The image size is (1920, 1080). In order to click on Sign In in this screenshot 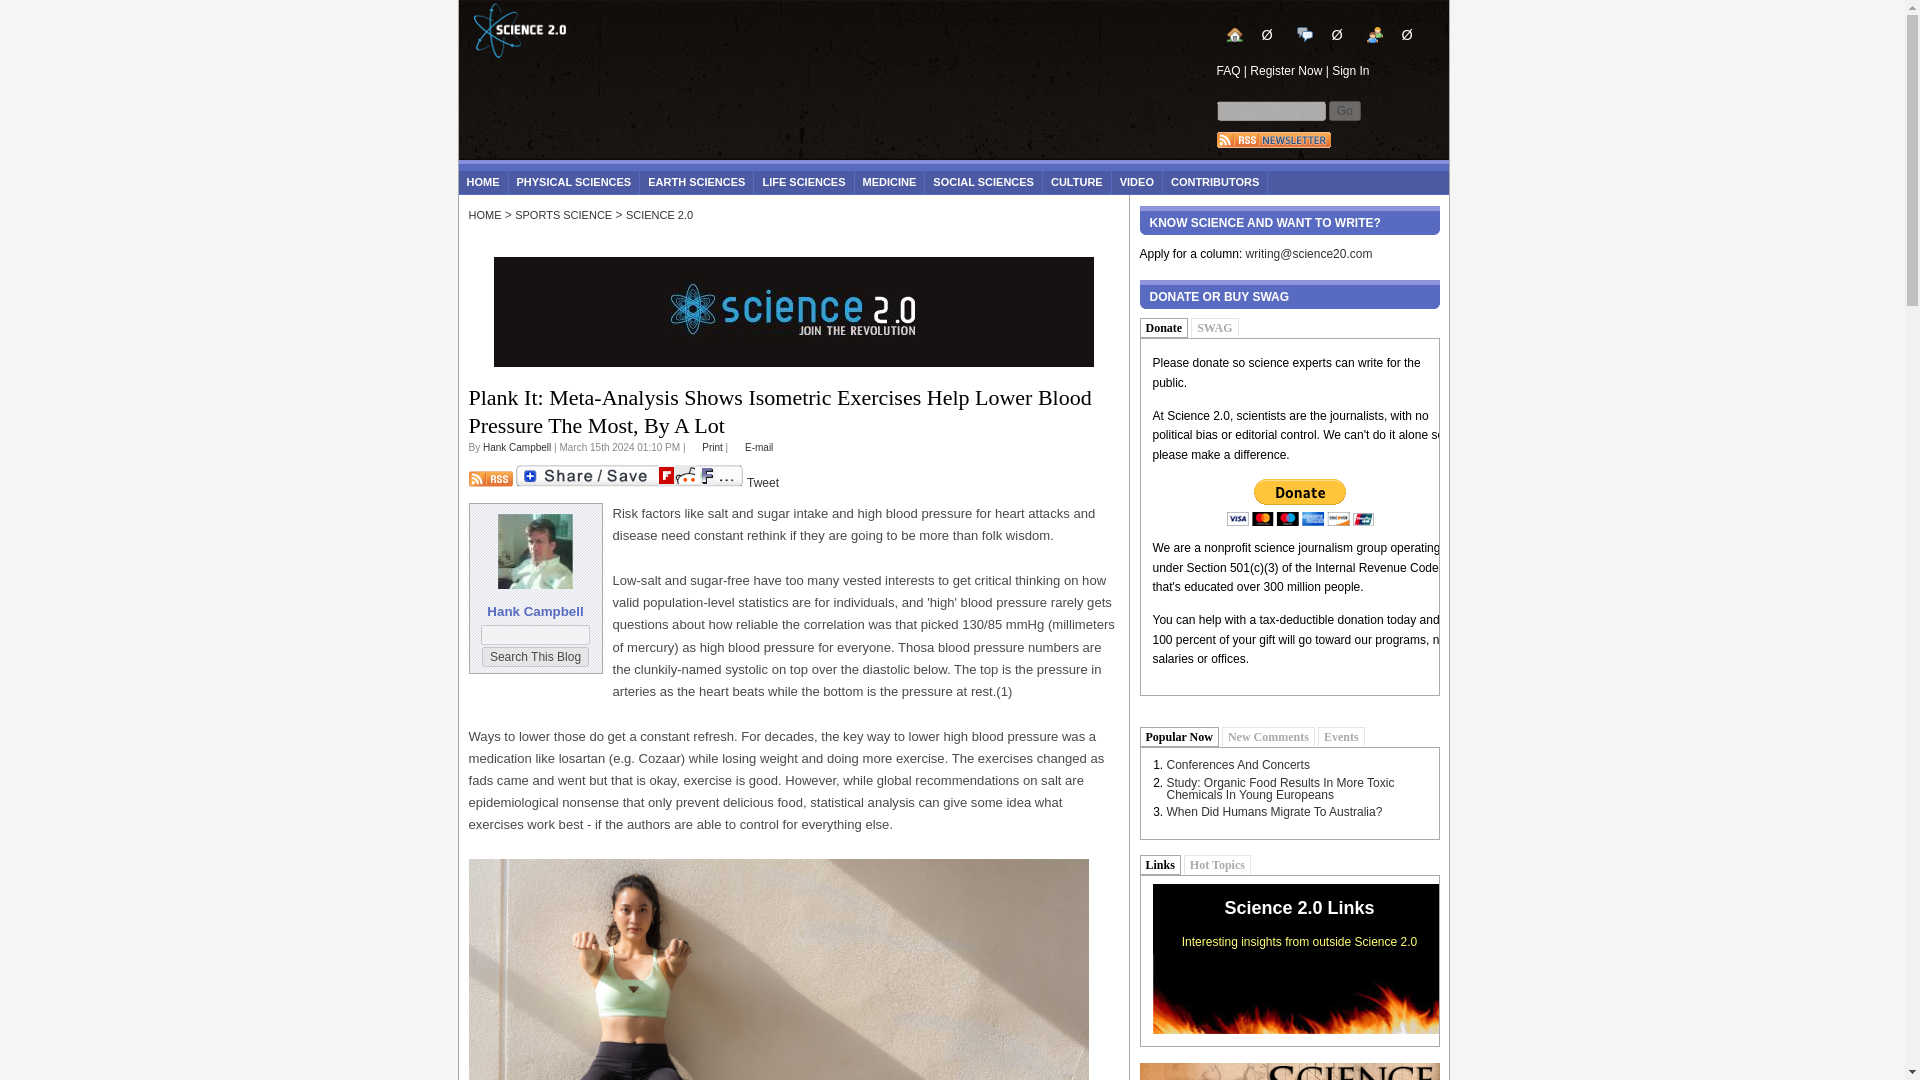, I will do `click(1350, 70)`.